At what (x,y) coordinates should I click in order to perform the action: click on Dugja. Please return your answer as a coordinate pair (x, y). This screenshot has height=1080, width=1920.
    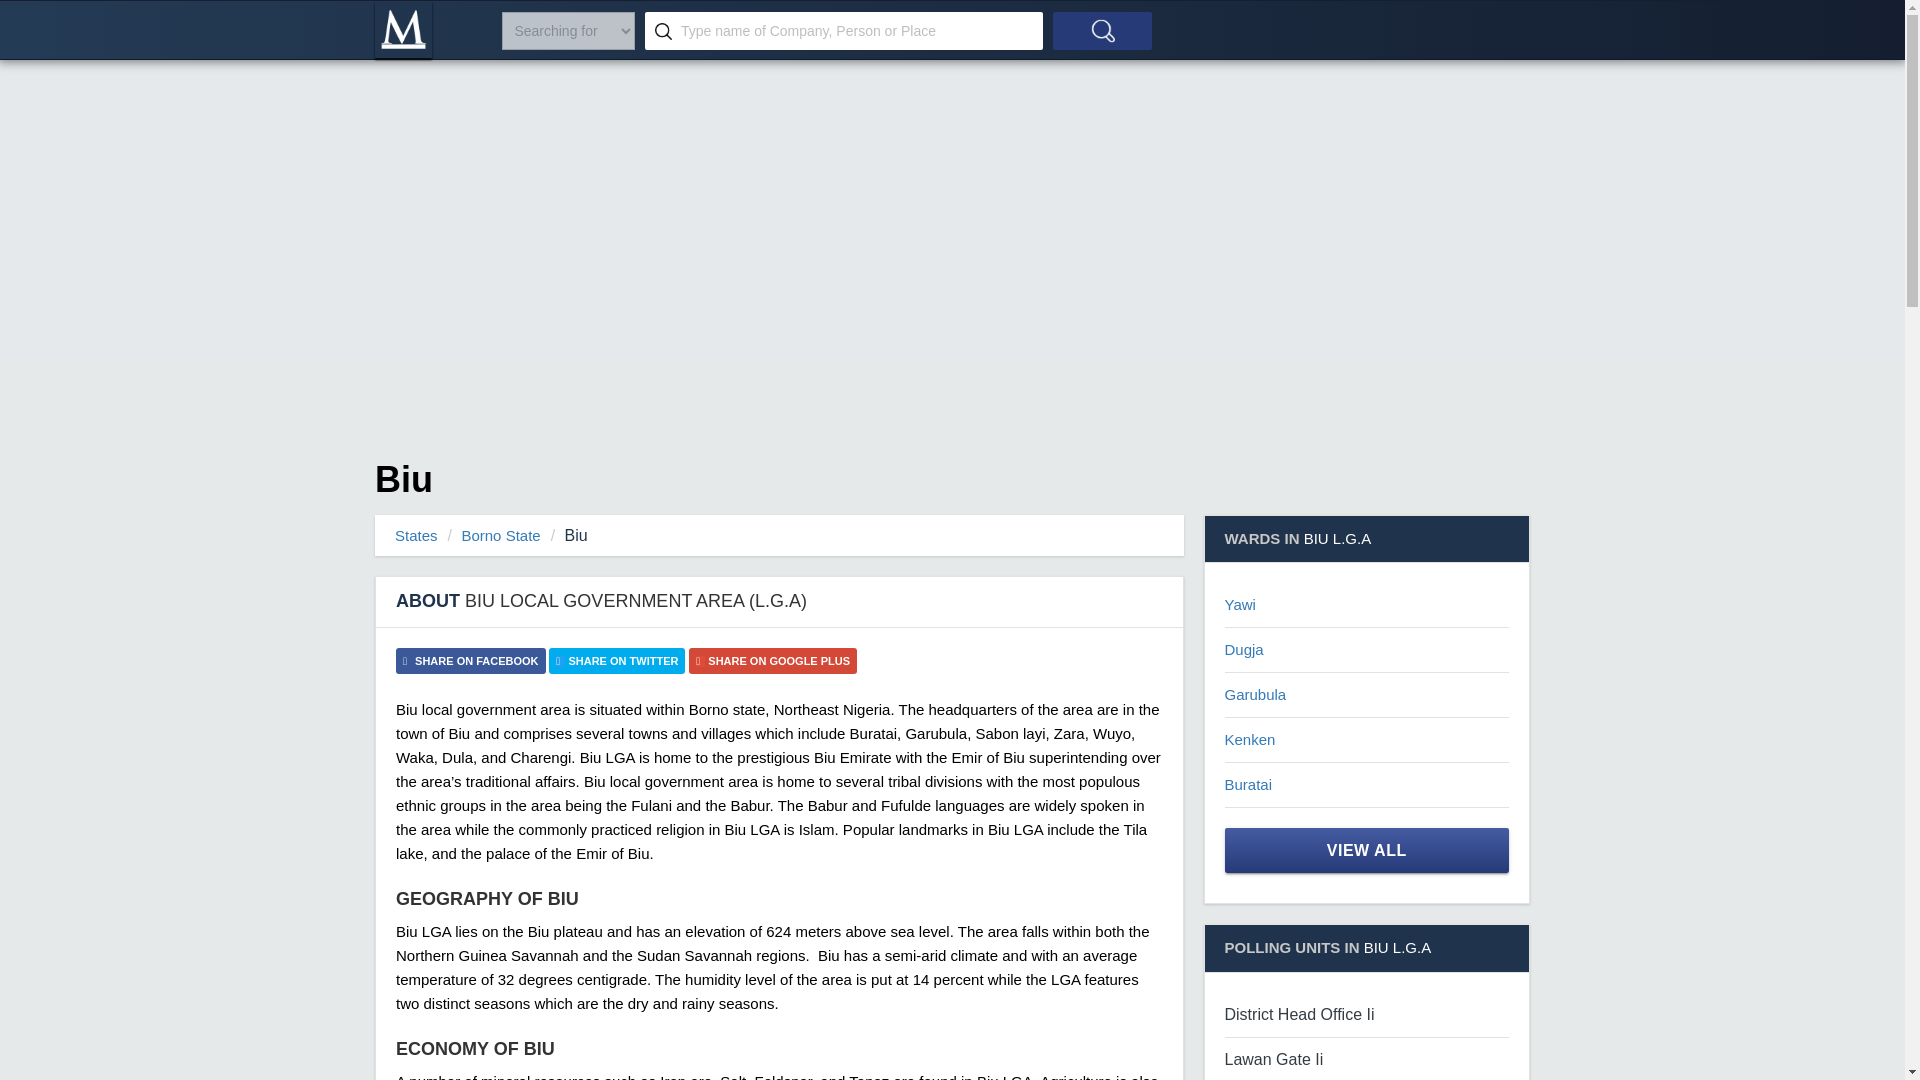
    Looking at the image, I should click on (1244, 649).